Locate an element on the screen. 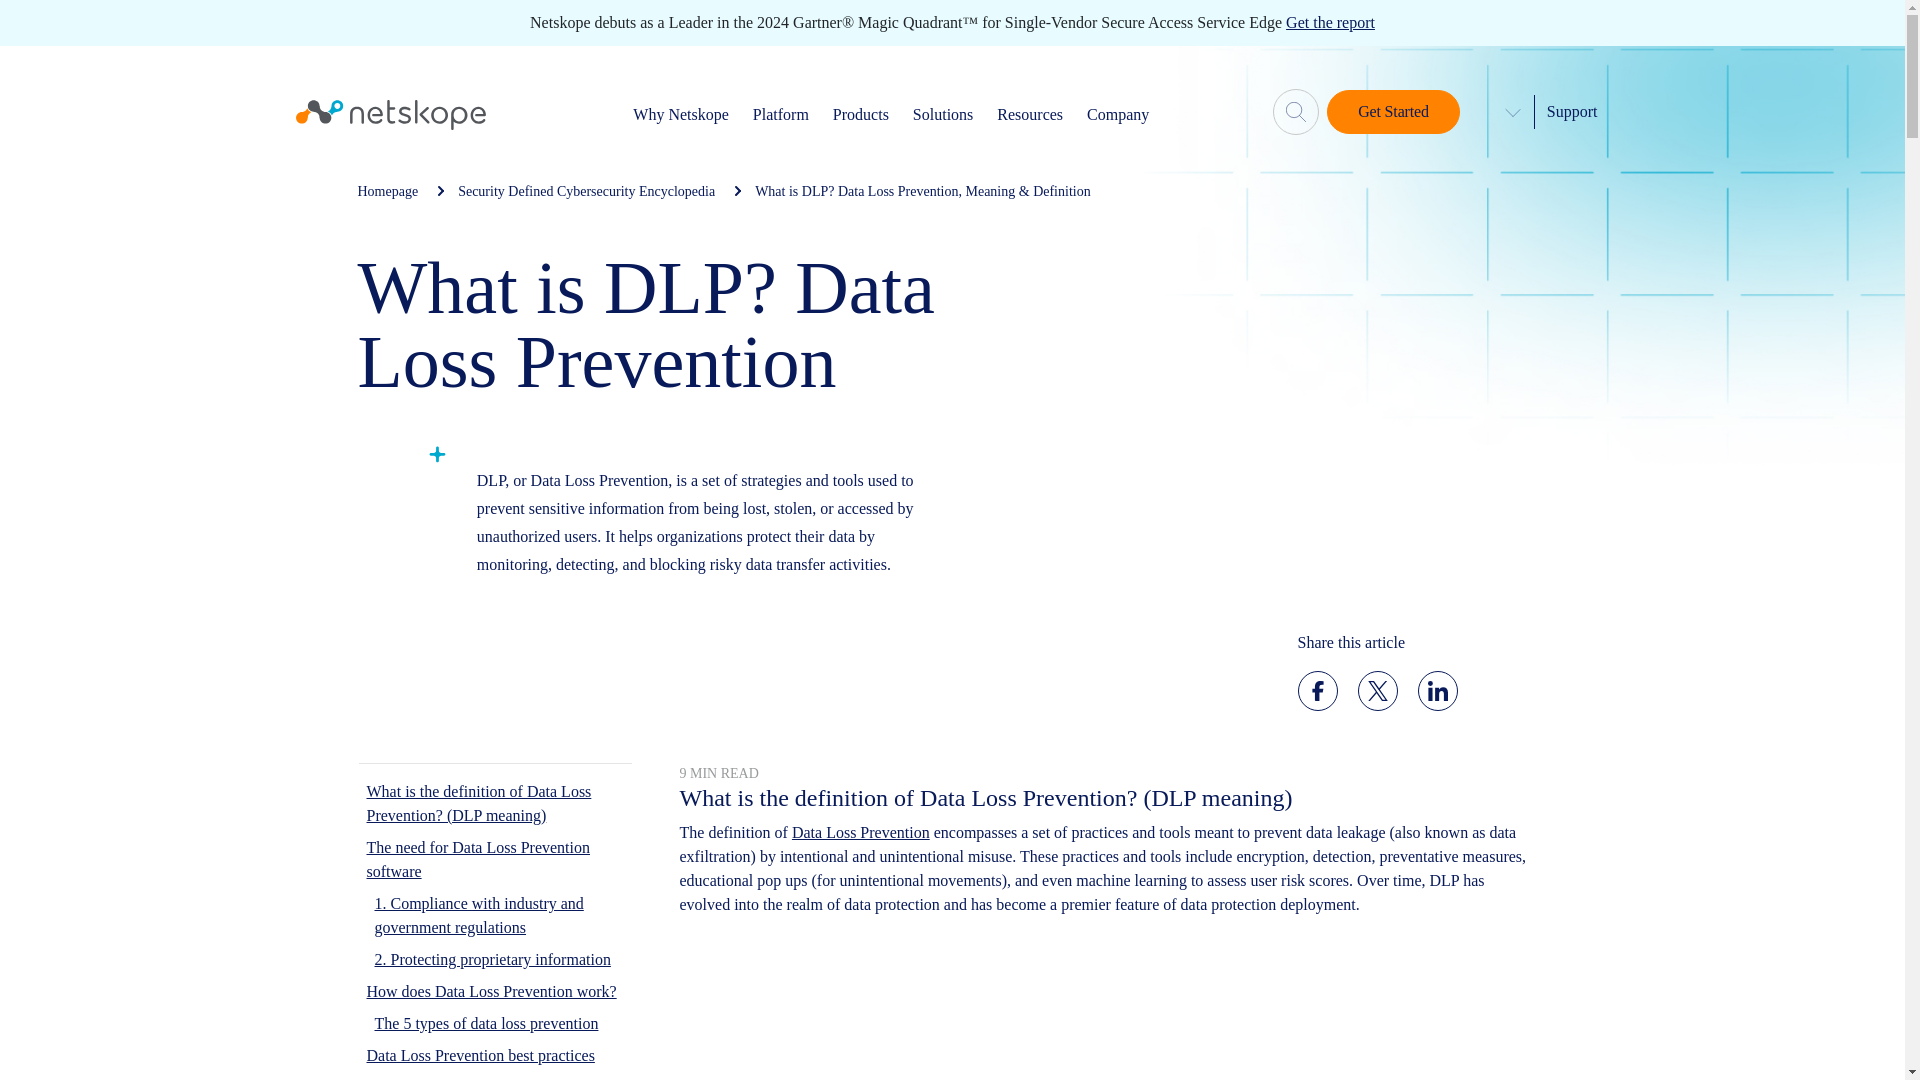  Solutions is located at coordinates (943, 114).